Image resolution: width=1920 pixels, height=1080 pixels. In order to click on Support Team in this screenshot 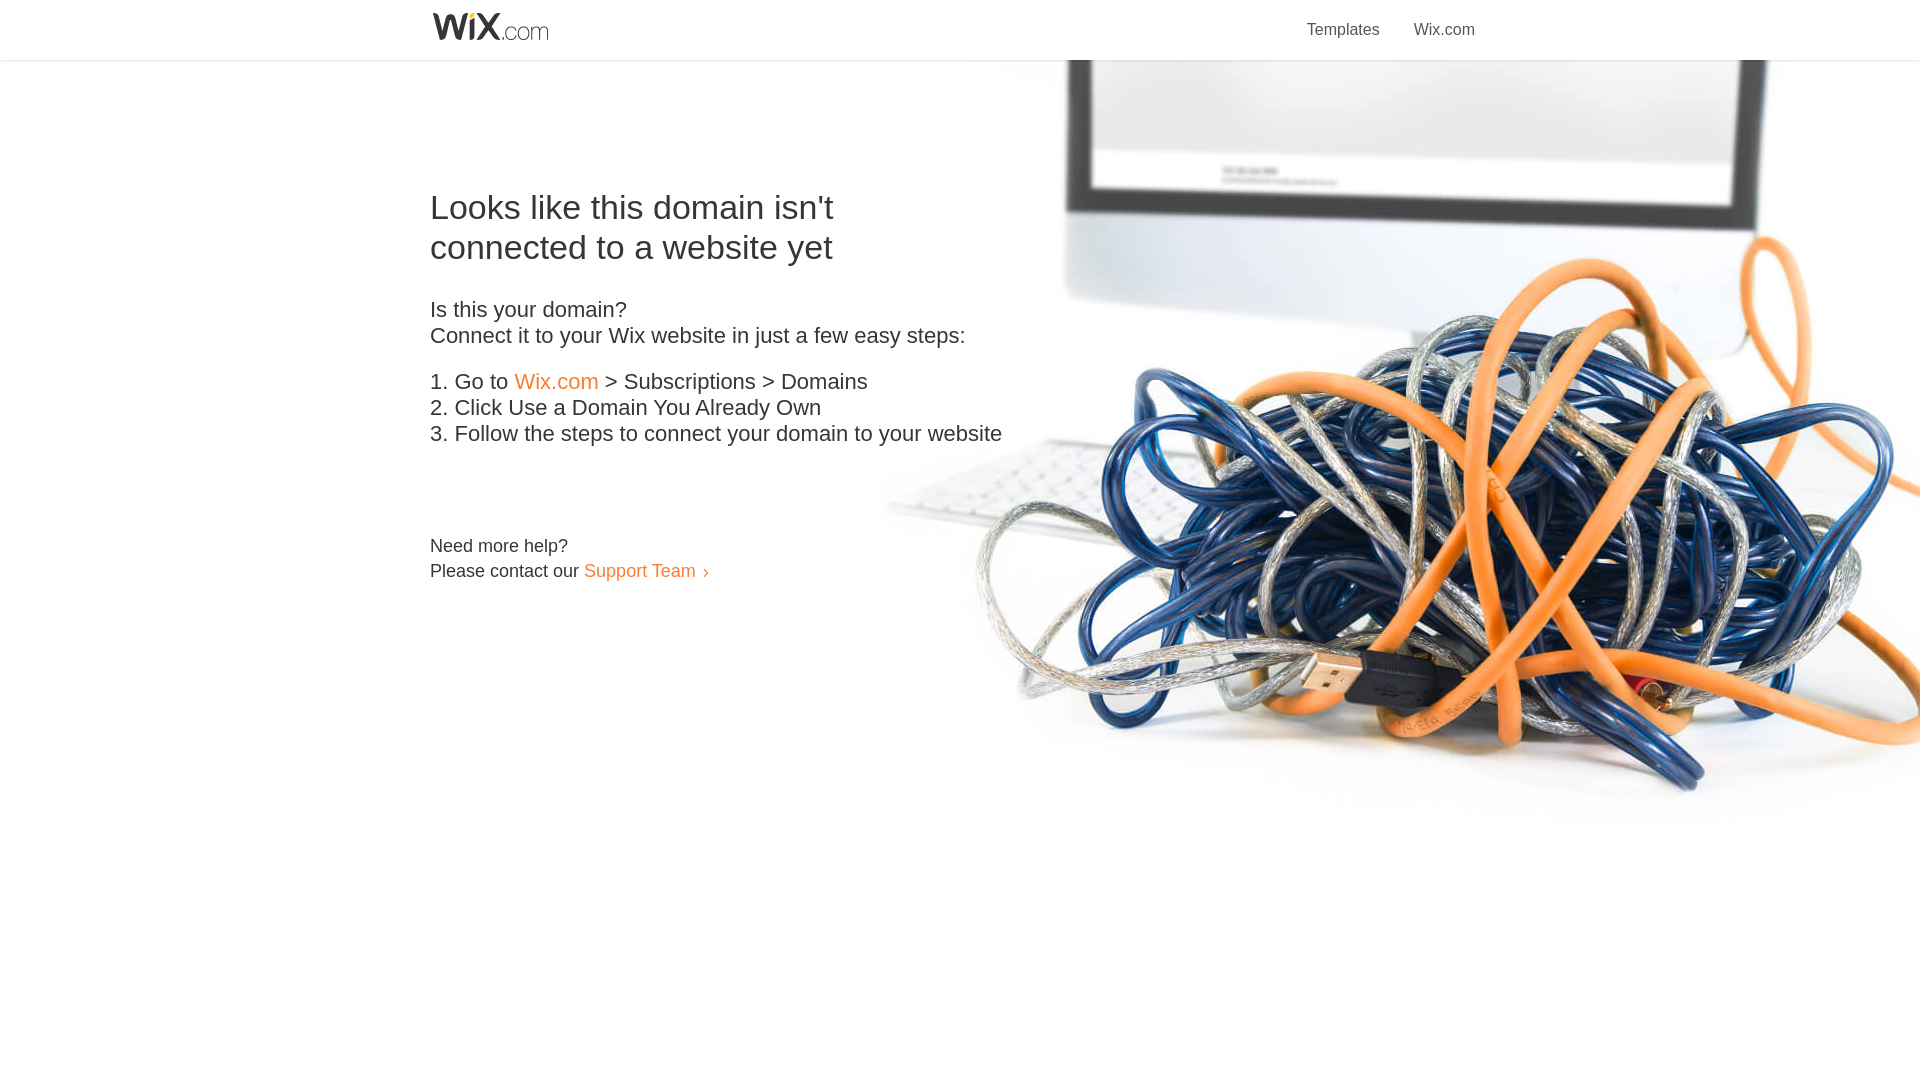, I will do `click(639, 570)`.